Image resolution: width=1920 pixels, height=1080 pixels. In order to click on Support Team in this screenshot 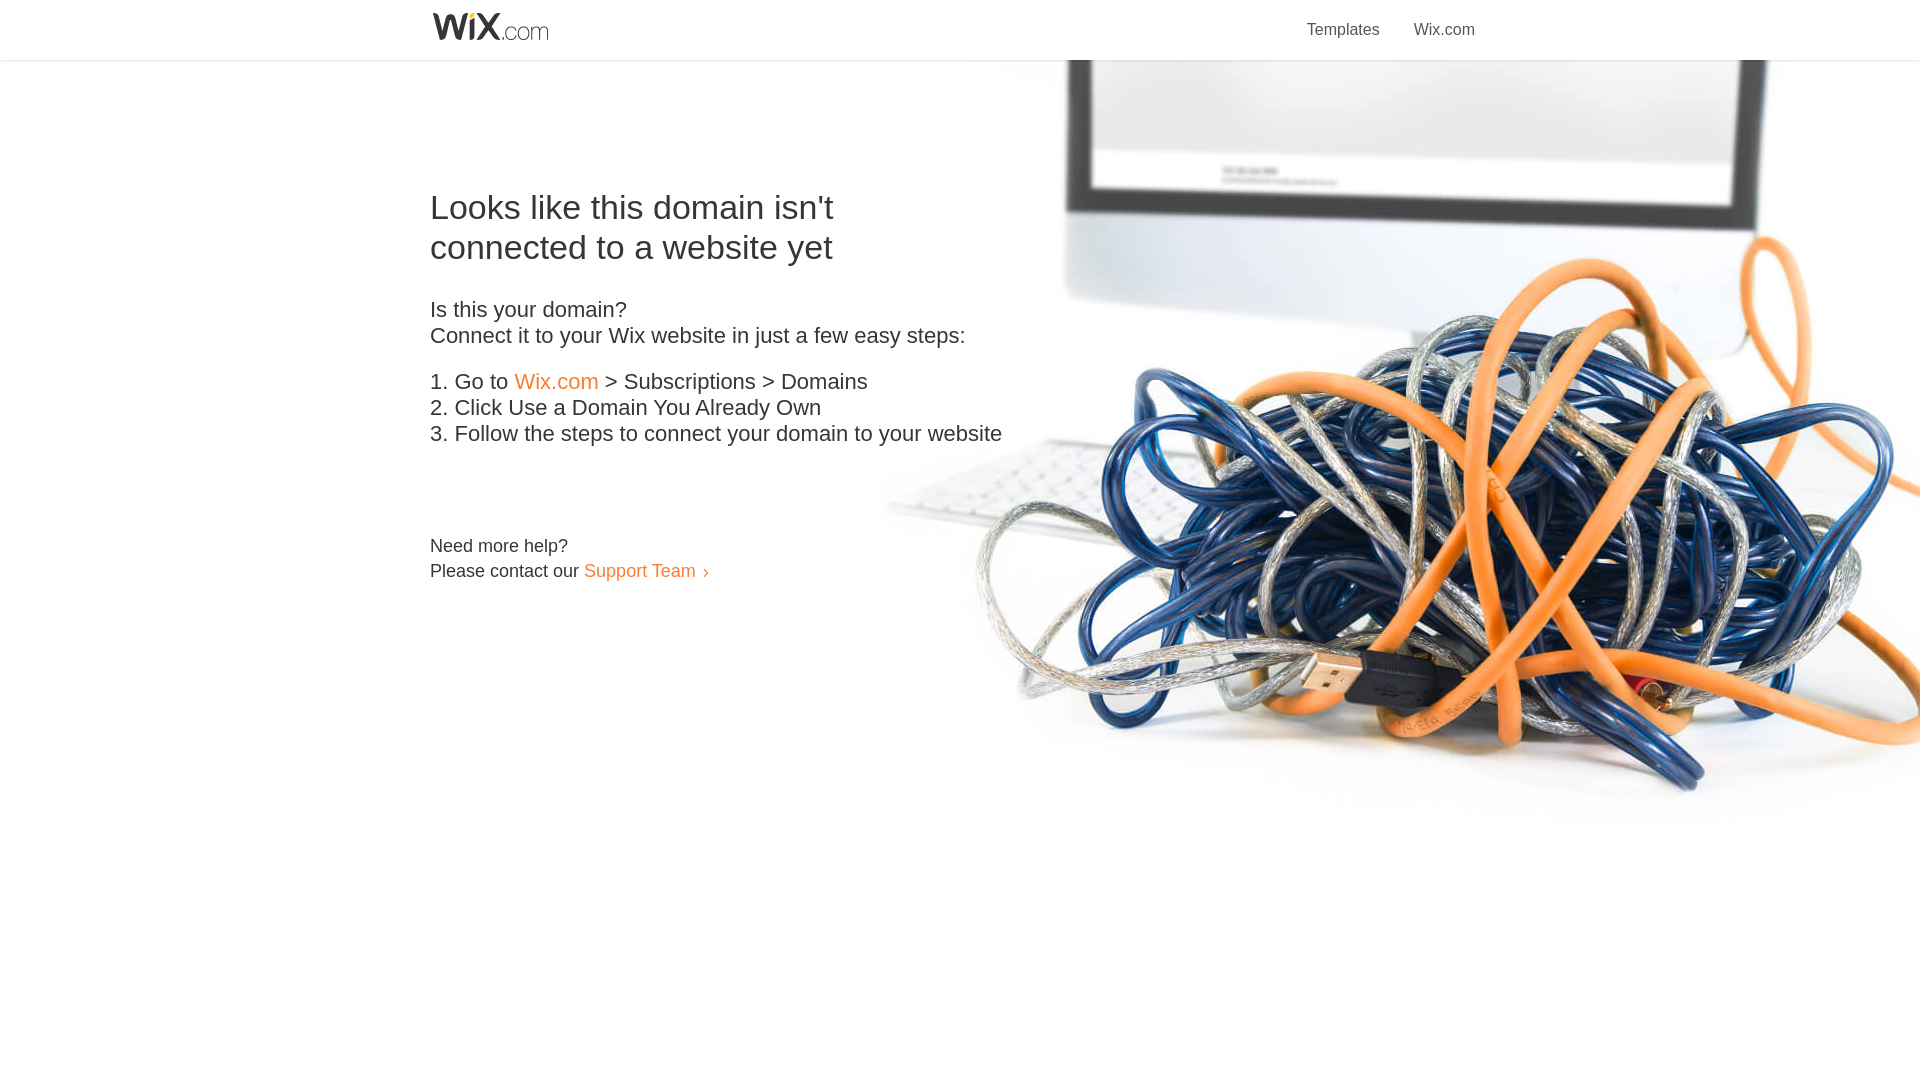, I will do `click(639, 570)`.